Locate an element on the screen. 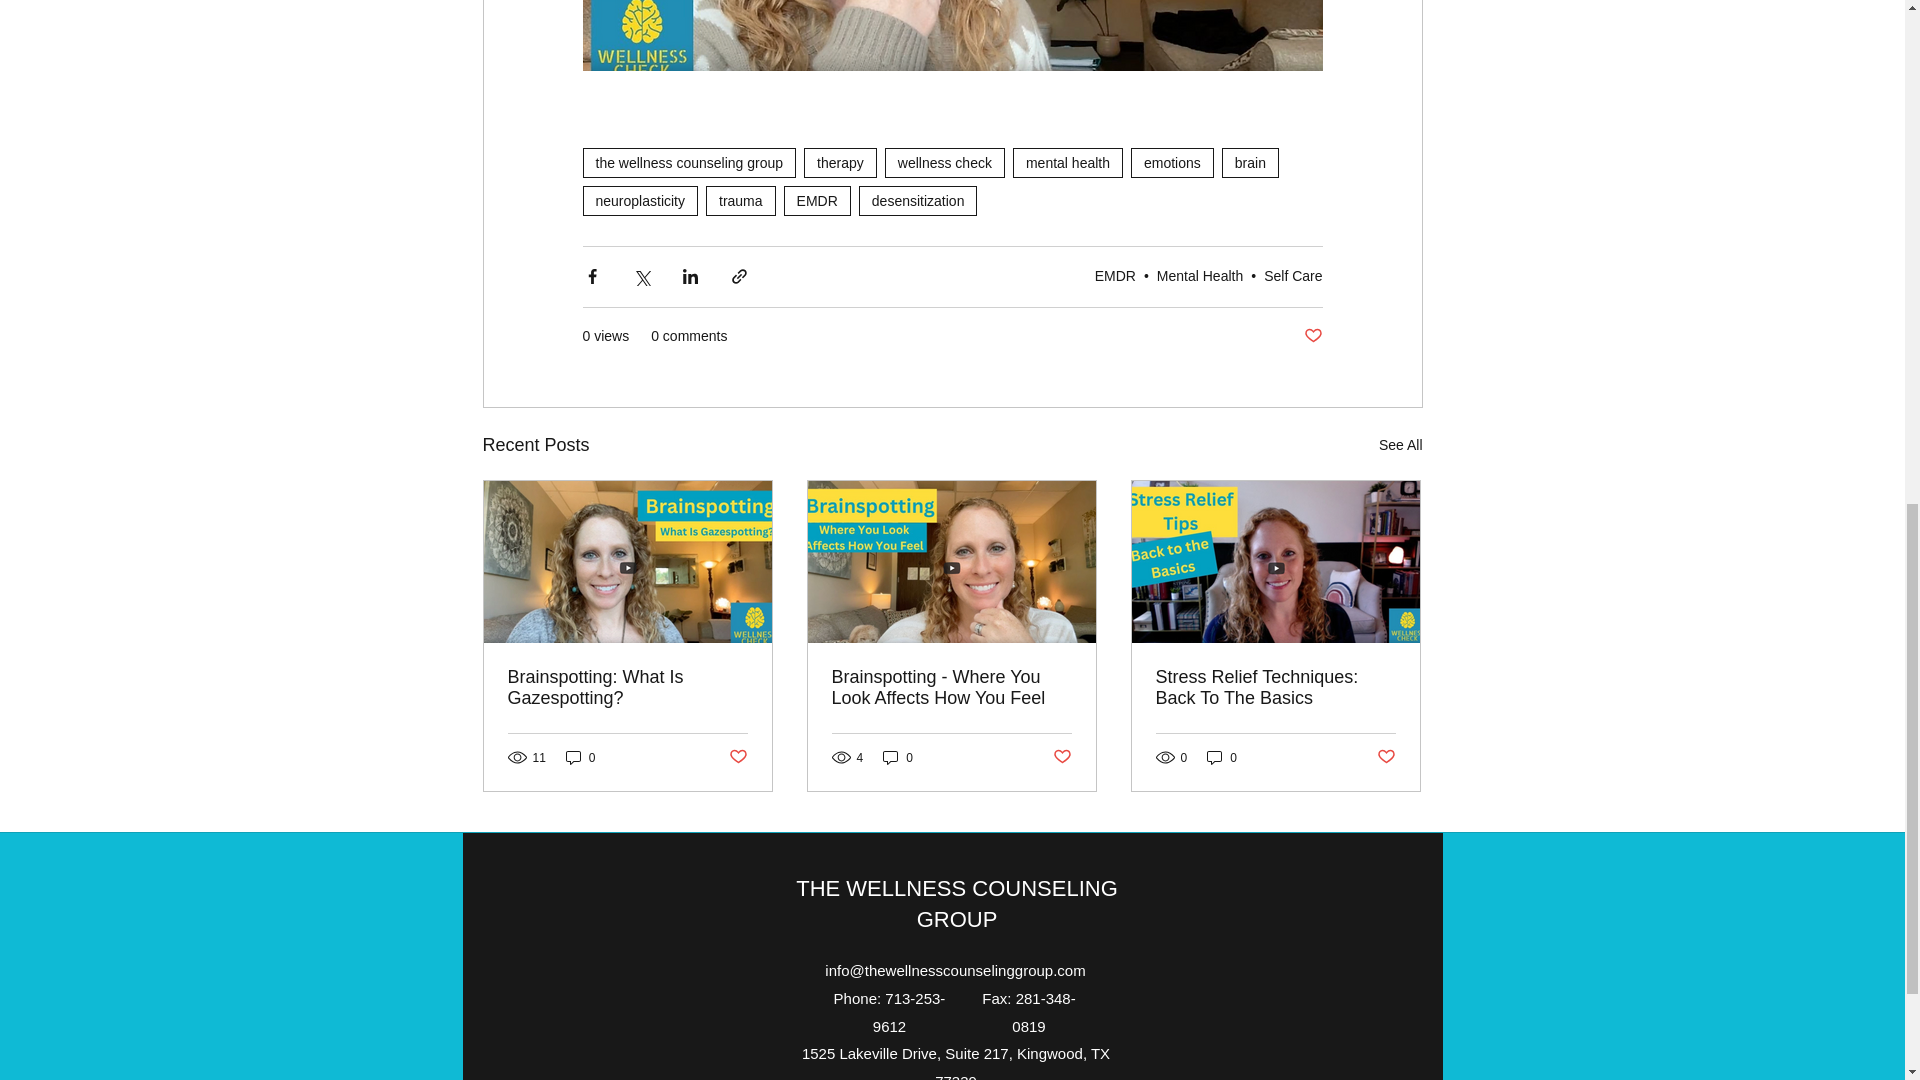 This screenshot has height=1080, width=1920. the wellness counseling group is located at coordinates (688, 162).